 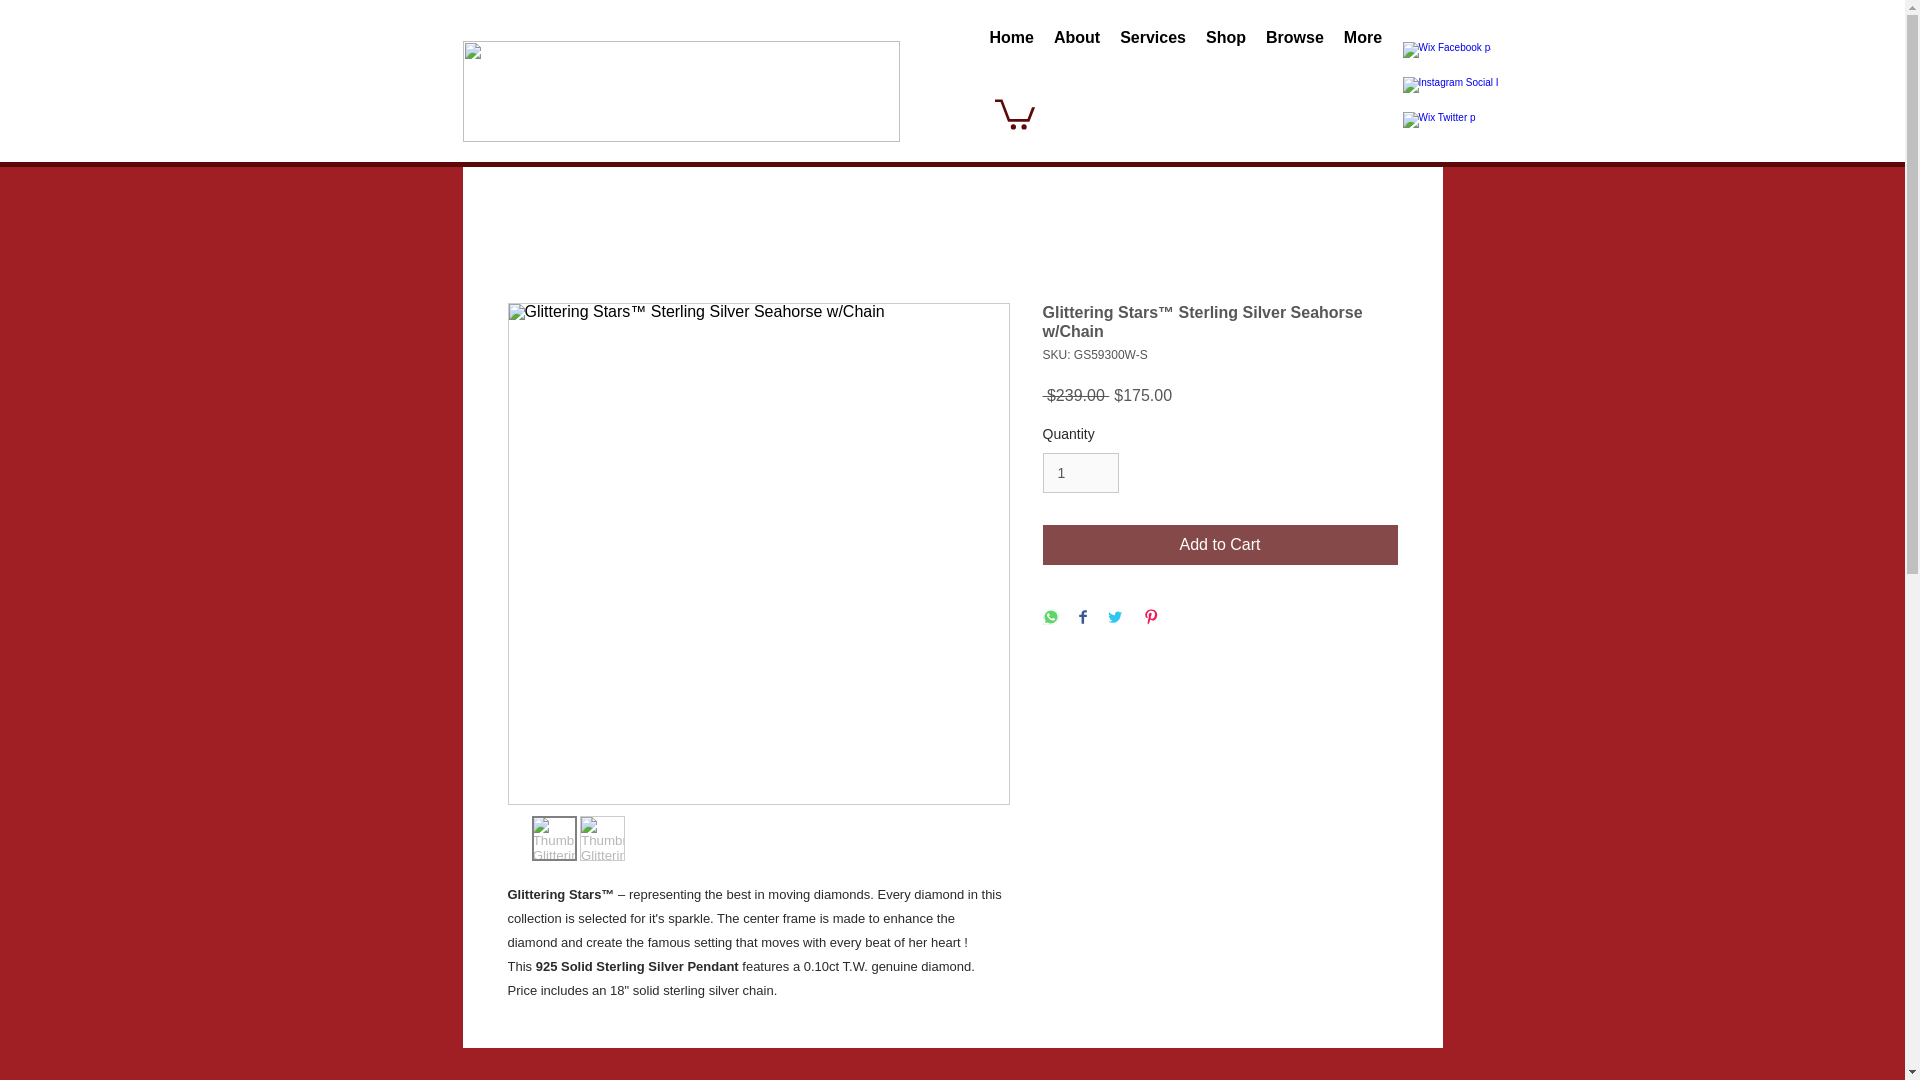 I want to click on Home, so click(x=1012, y=52).